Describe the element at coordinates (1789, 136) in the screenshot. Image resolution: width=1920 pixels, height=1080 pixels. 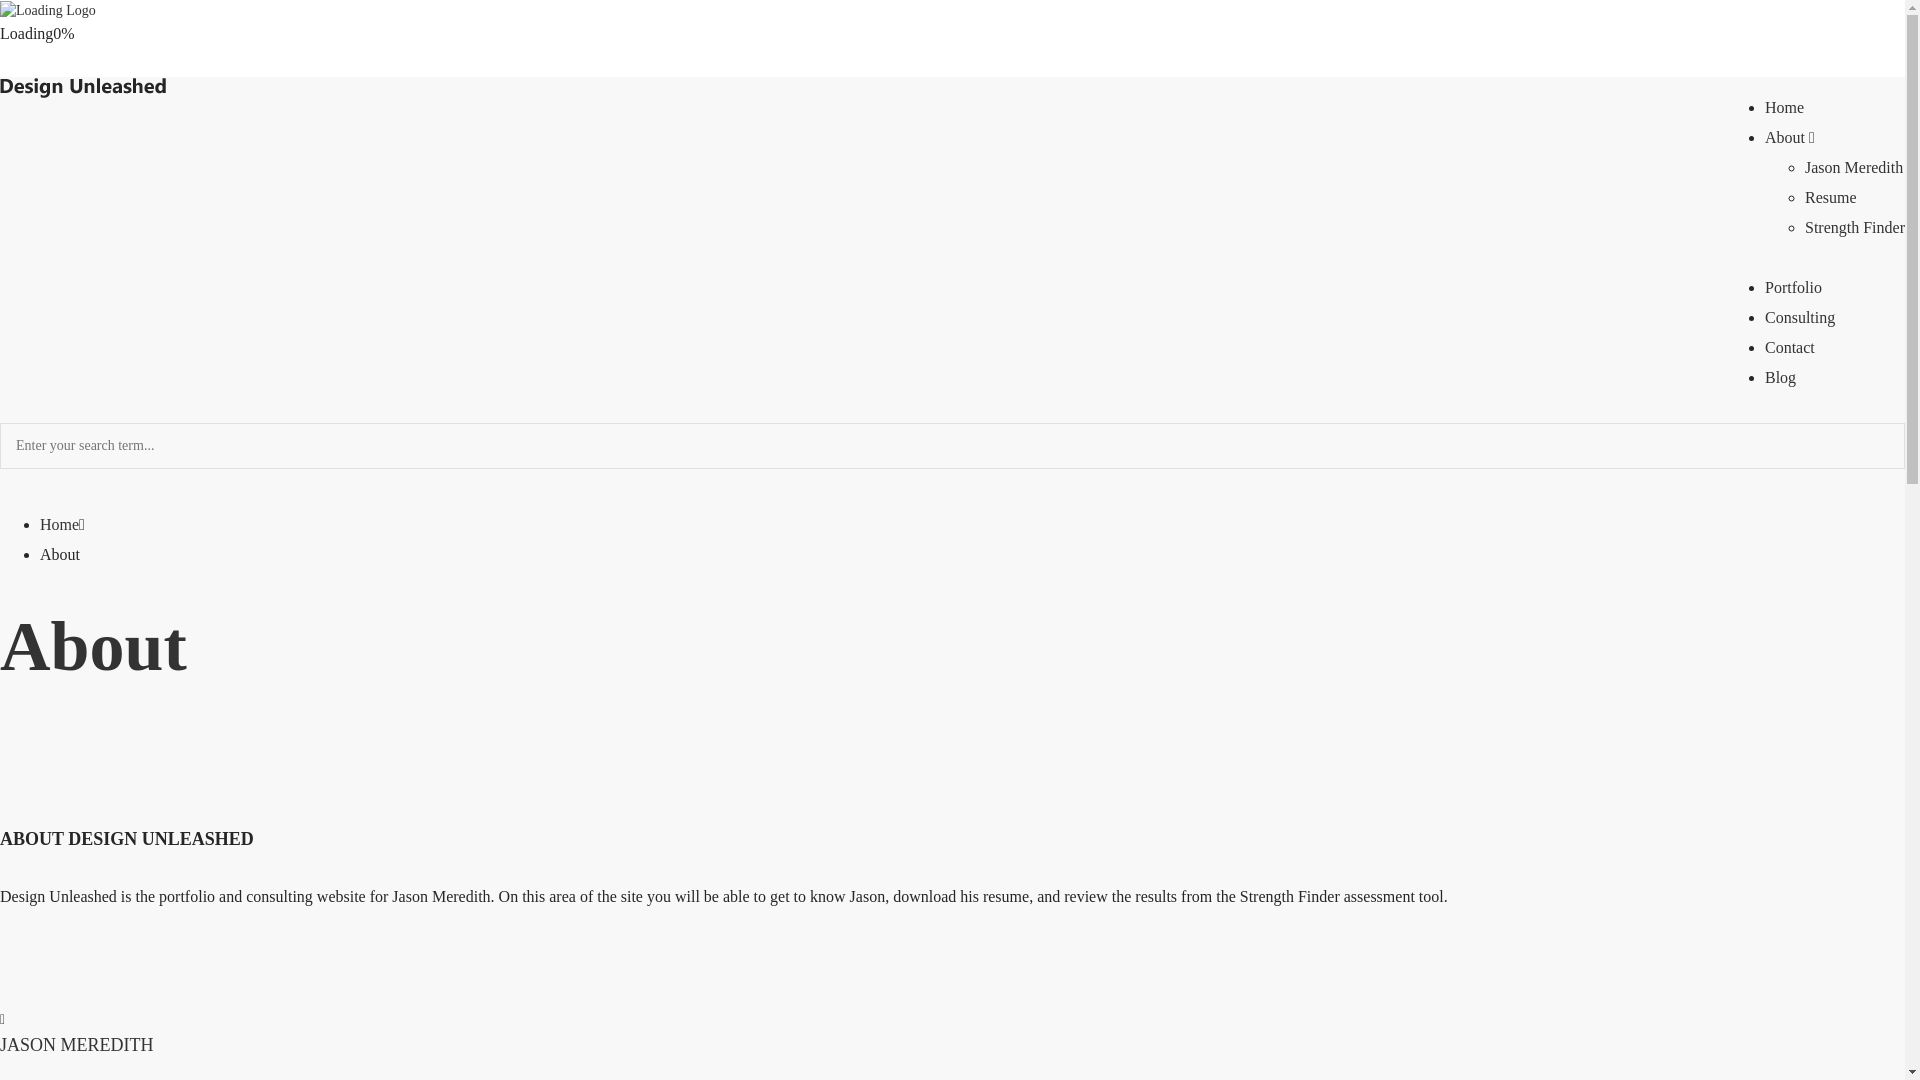
I see `About` at that location.